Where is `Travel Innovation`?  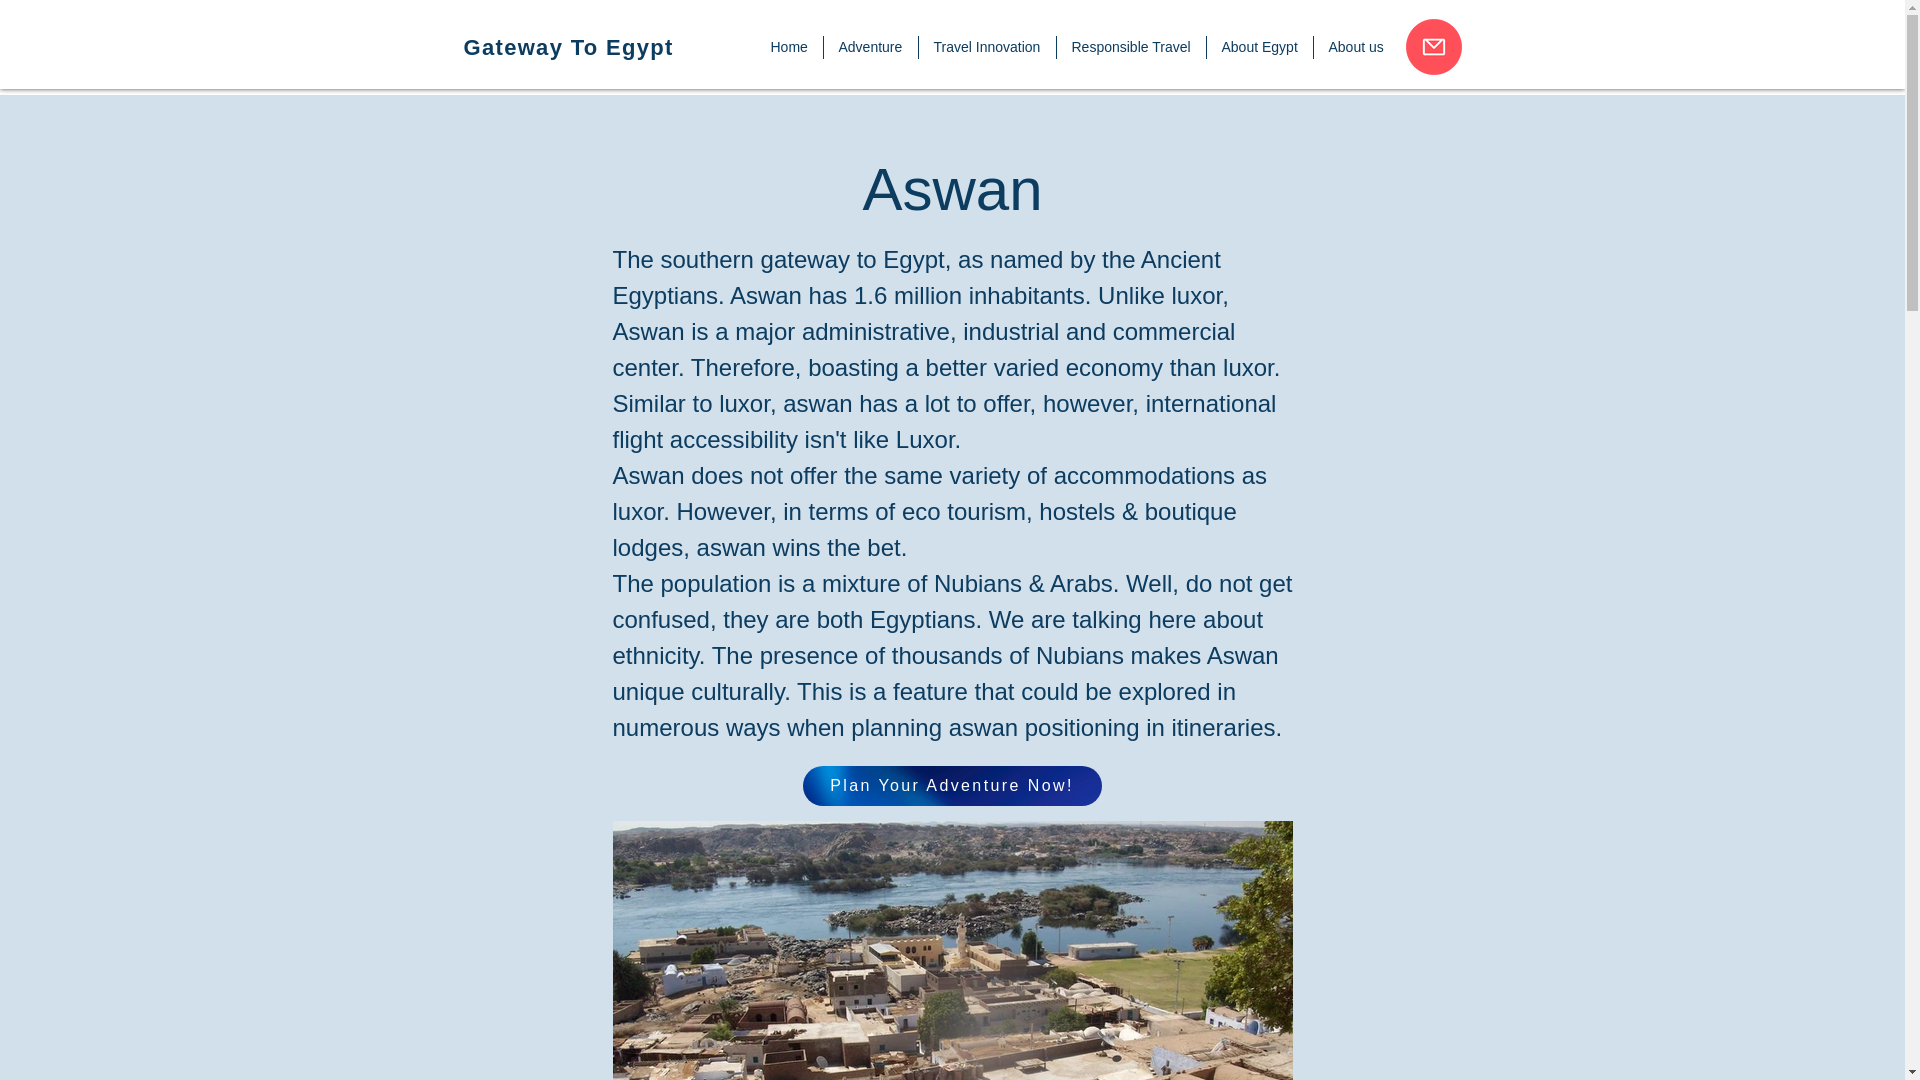
Travel Innovation is located at coordinates (986, 47).